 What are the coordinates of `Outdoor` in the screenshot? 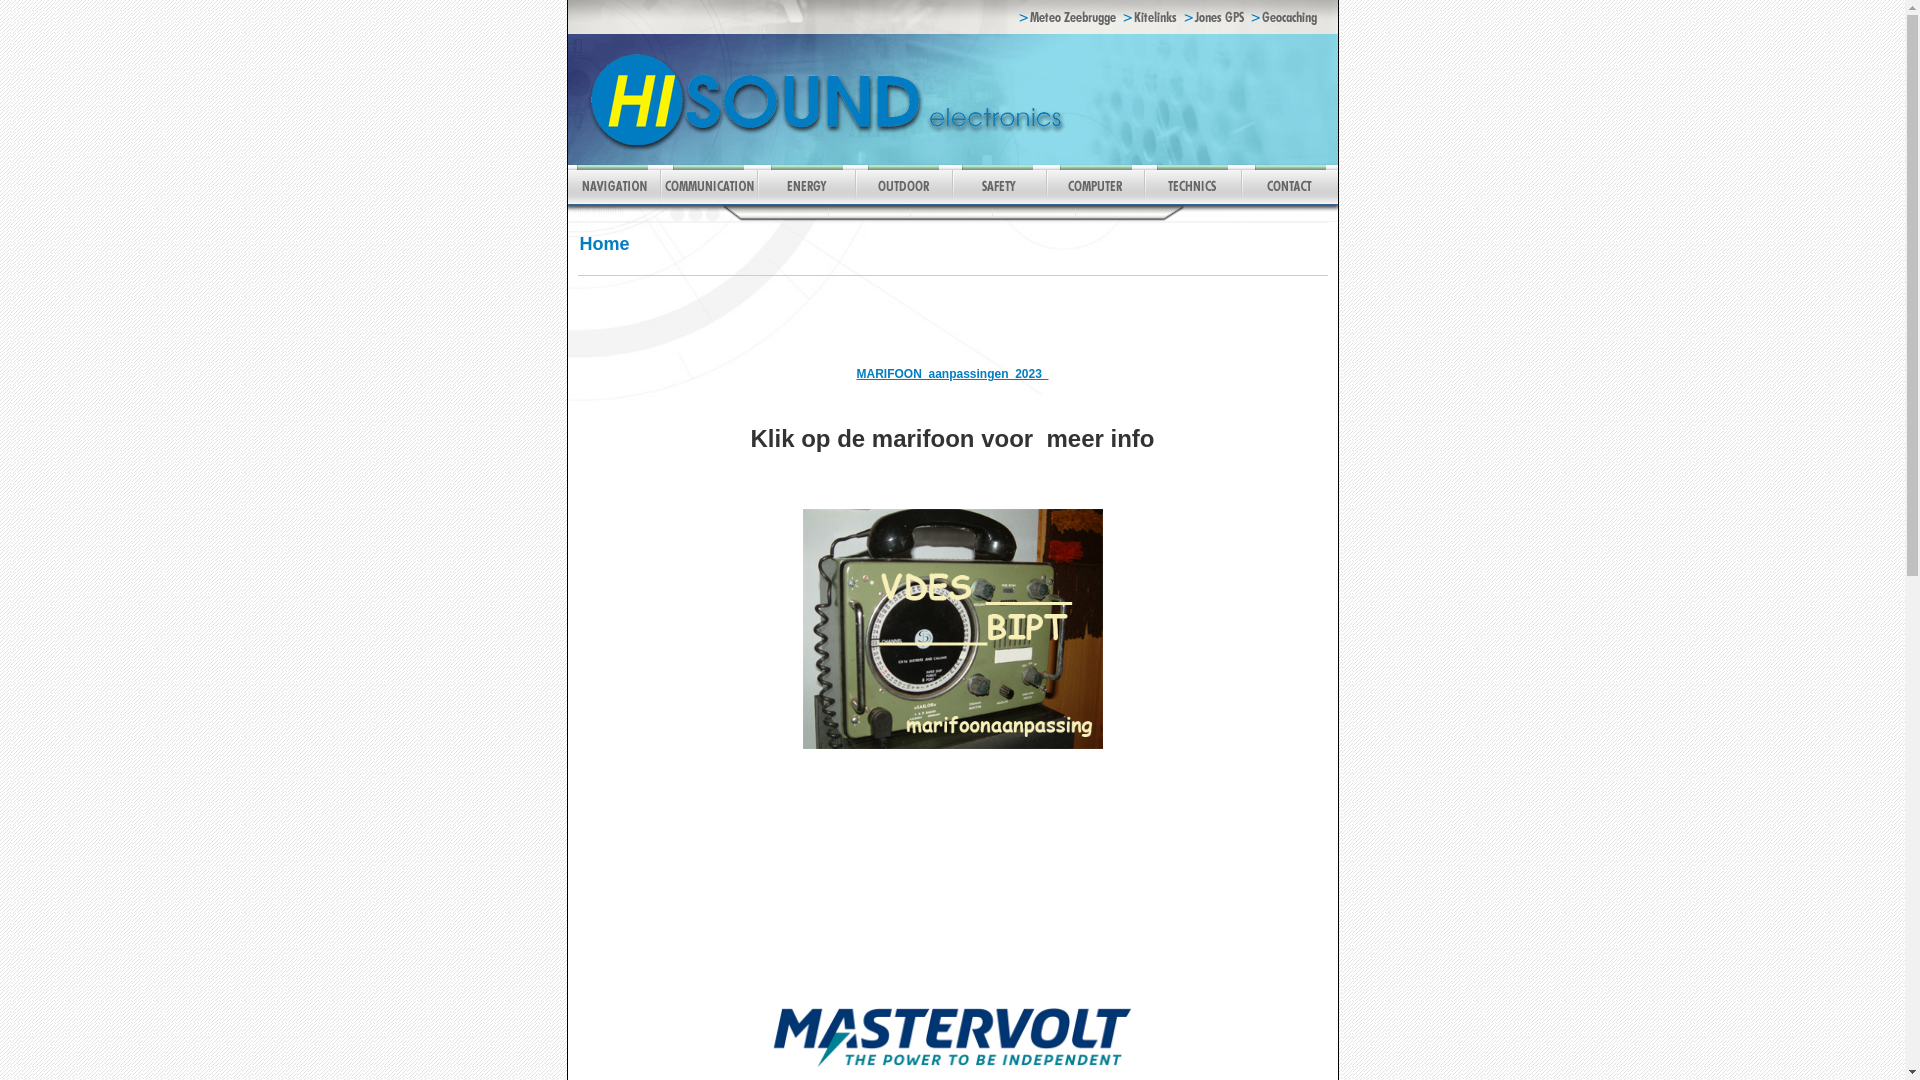 It's located at (902, 200).